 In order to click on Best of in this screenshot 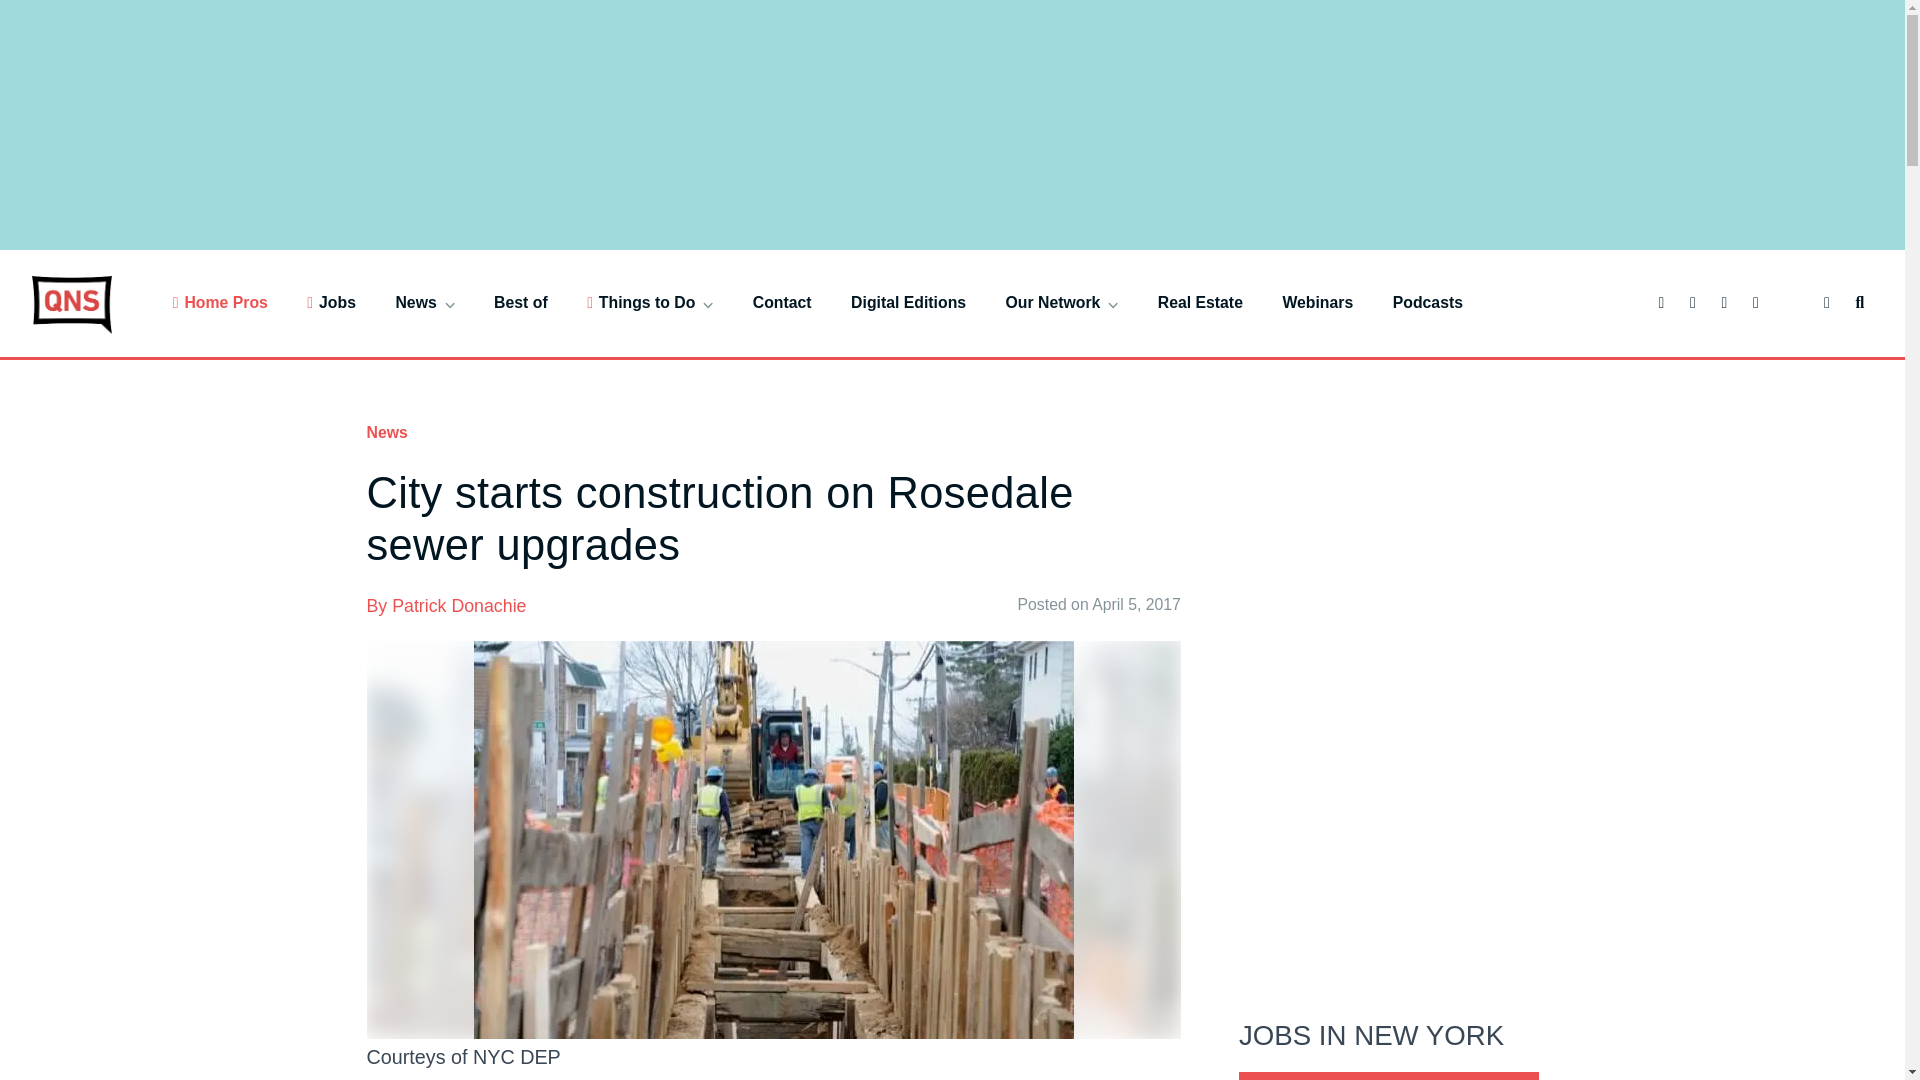, I will do `click(520, 302)`.